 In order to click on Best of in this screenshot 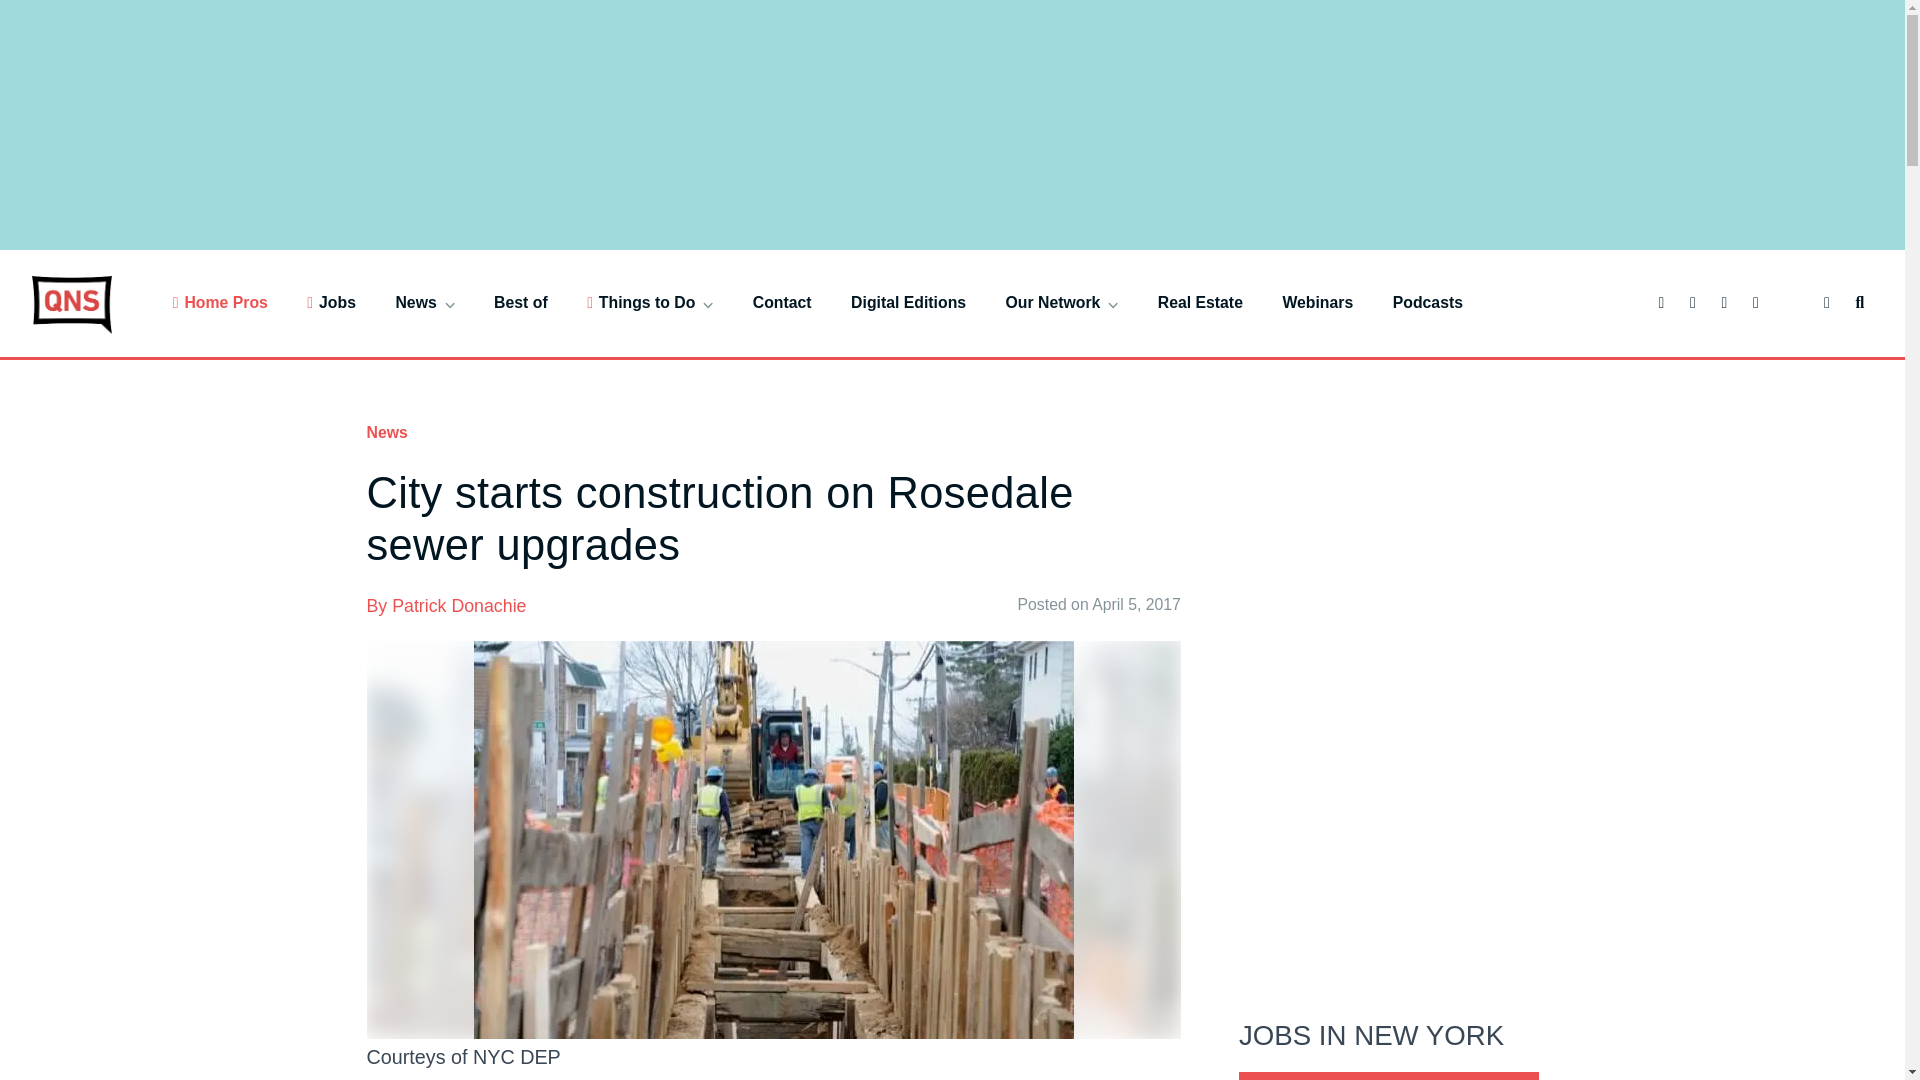, I will do `click(520, 302)`.